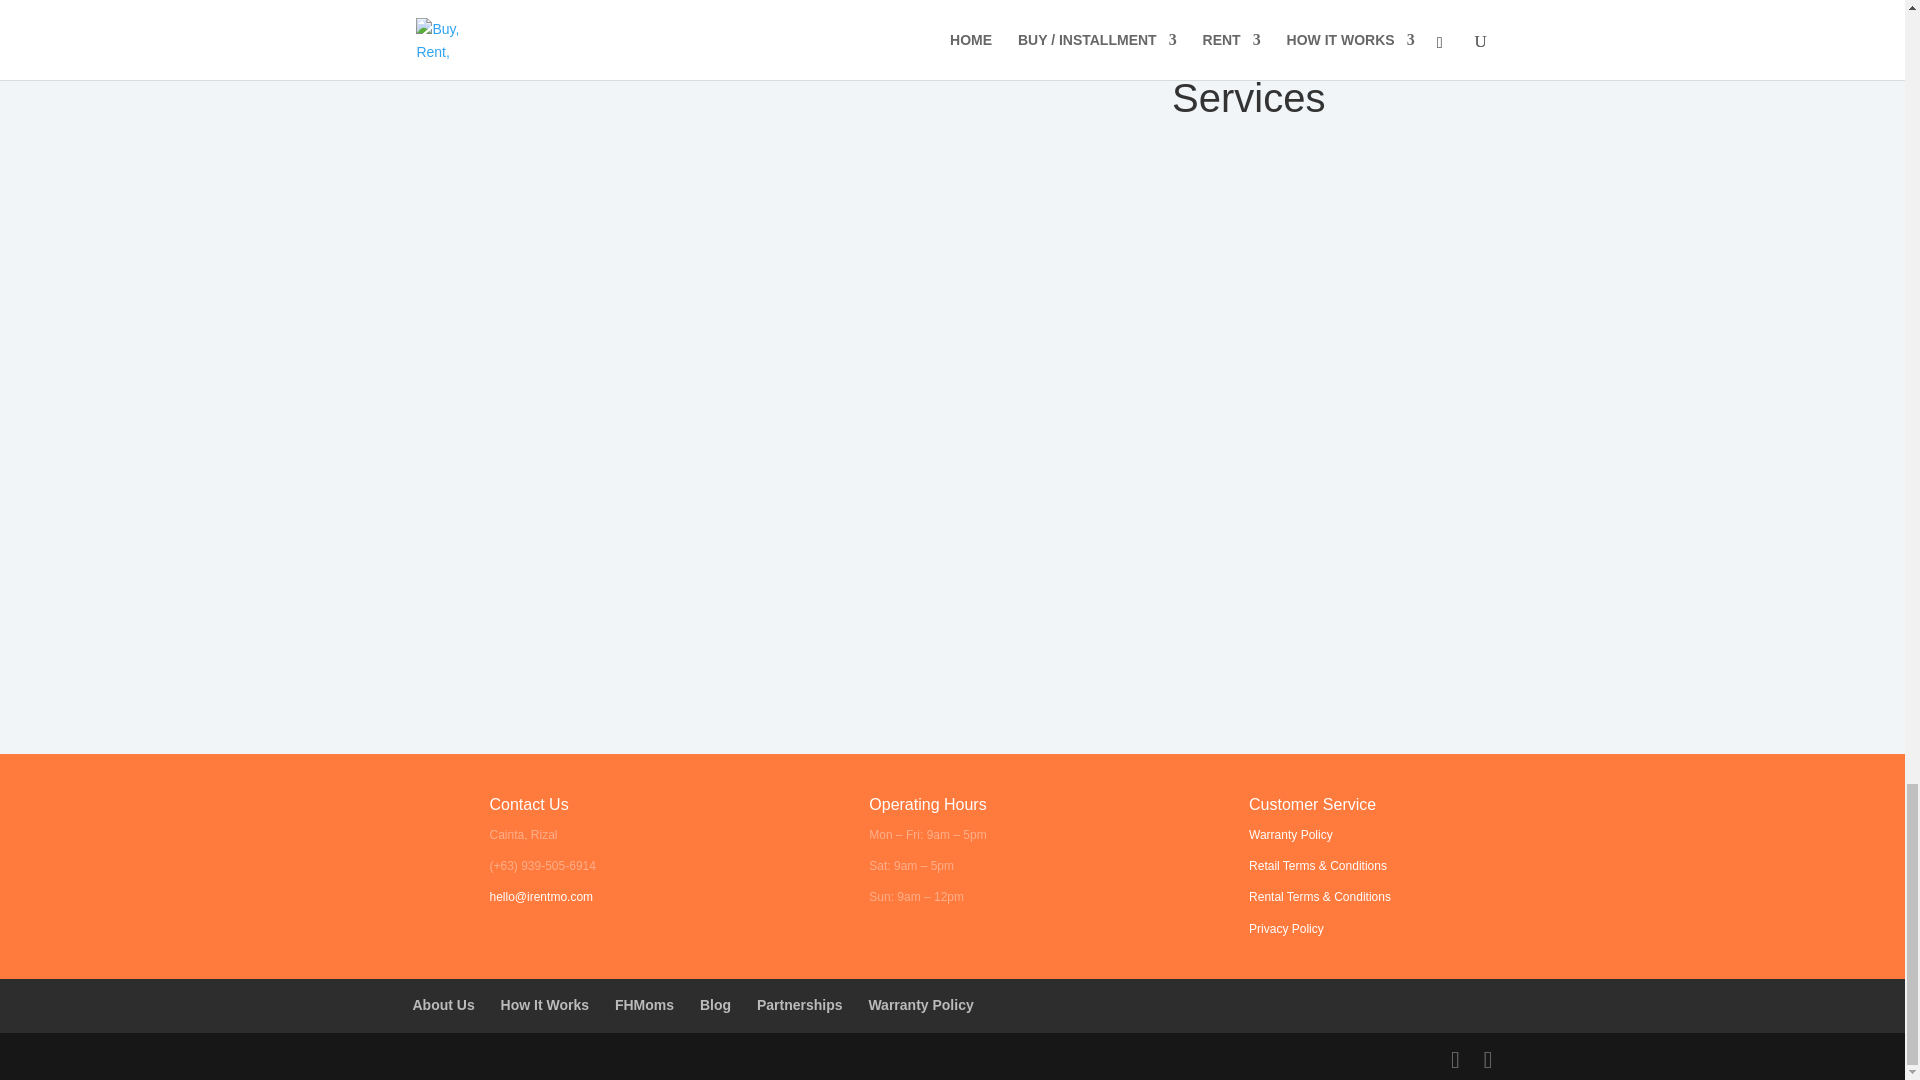 The height and width of the screenshot is (1080, 1920). I want to click on How It Works, so click(545, 1004).